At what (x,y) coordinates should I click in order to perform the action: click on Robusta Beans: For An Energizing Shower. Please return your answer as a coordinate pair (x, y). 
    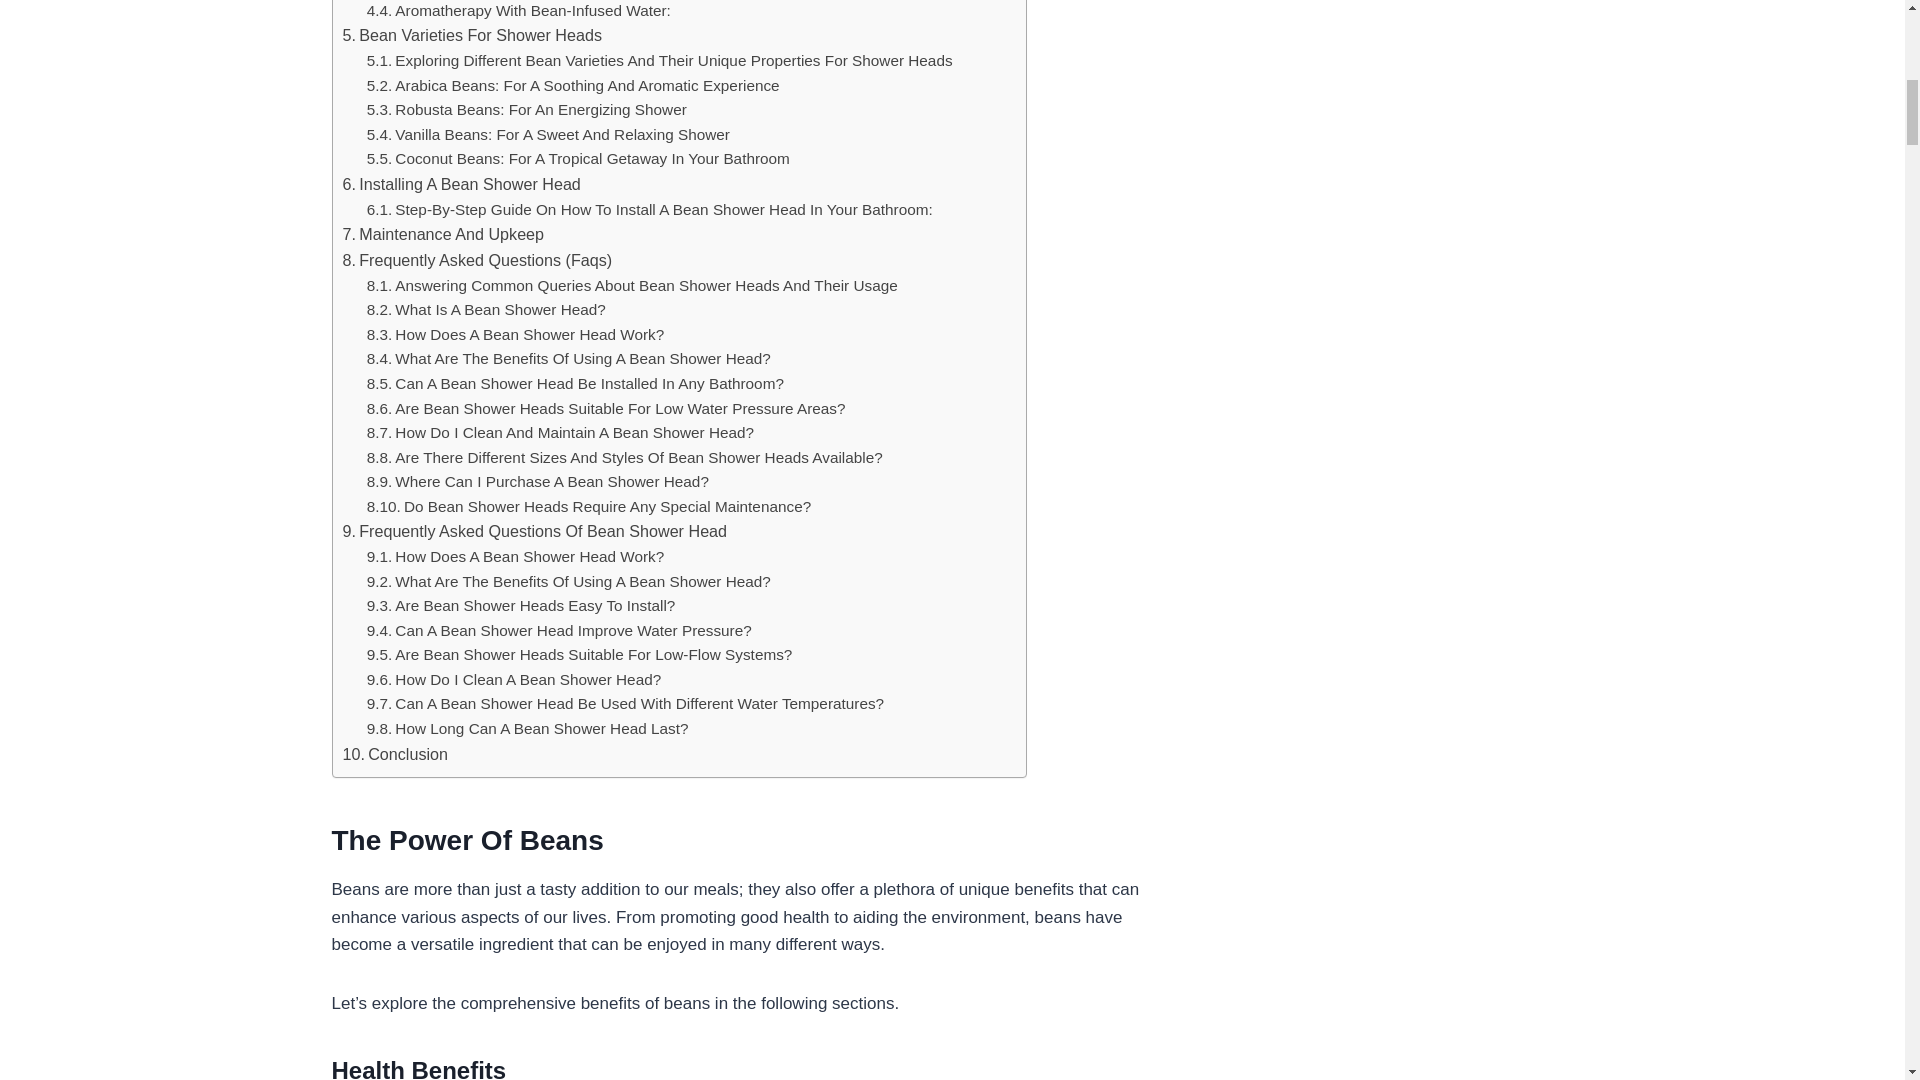
    Looking at the image, I should click on (526, 110).